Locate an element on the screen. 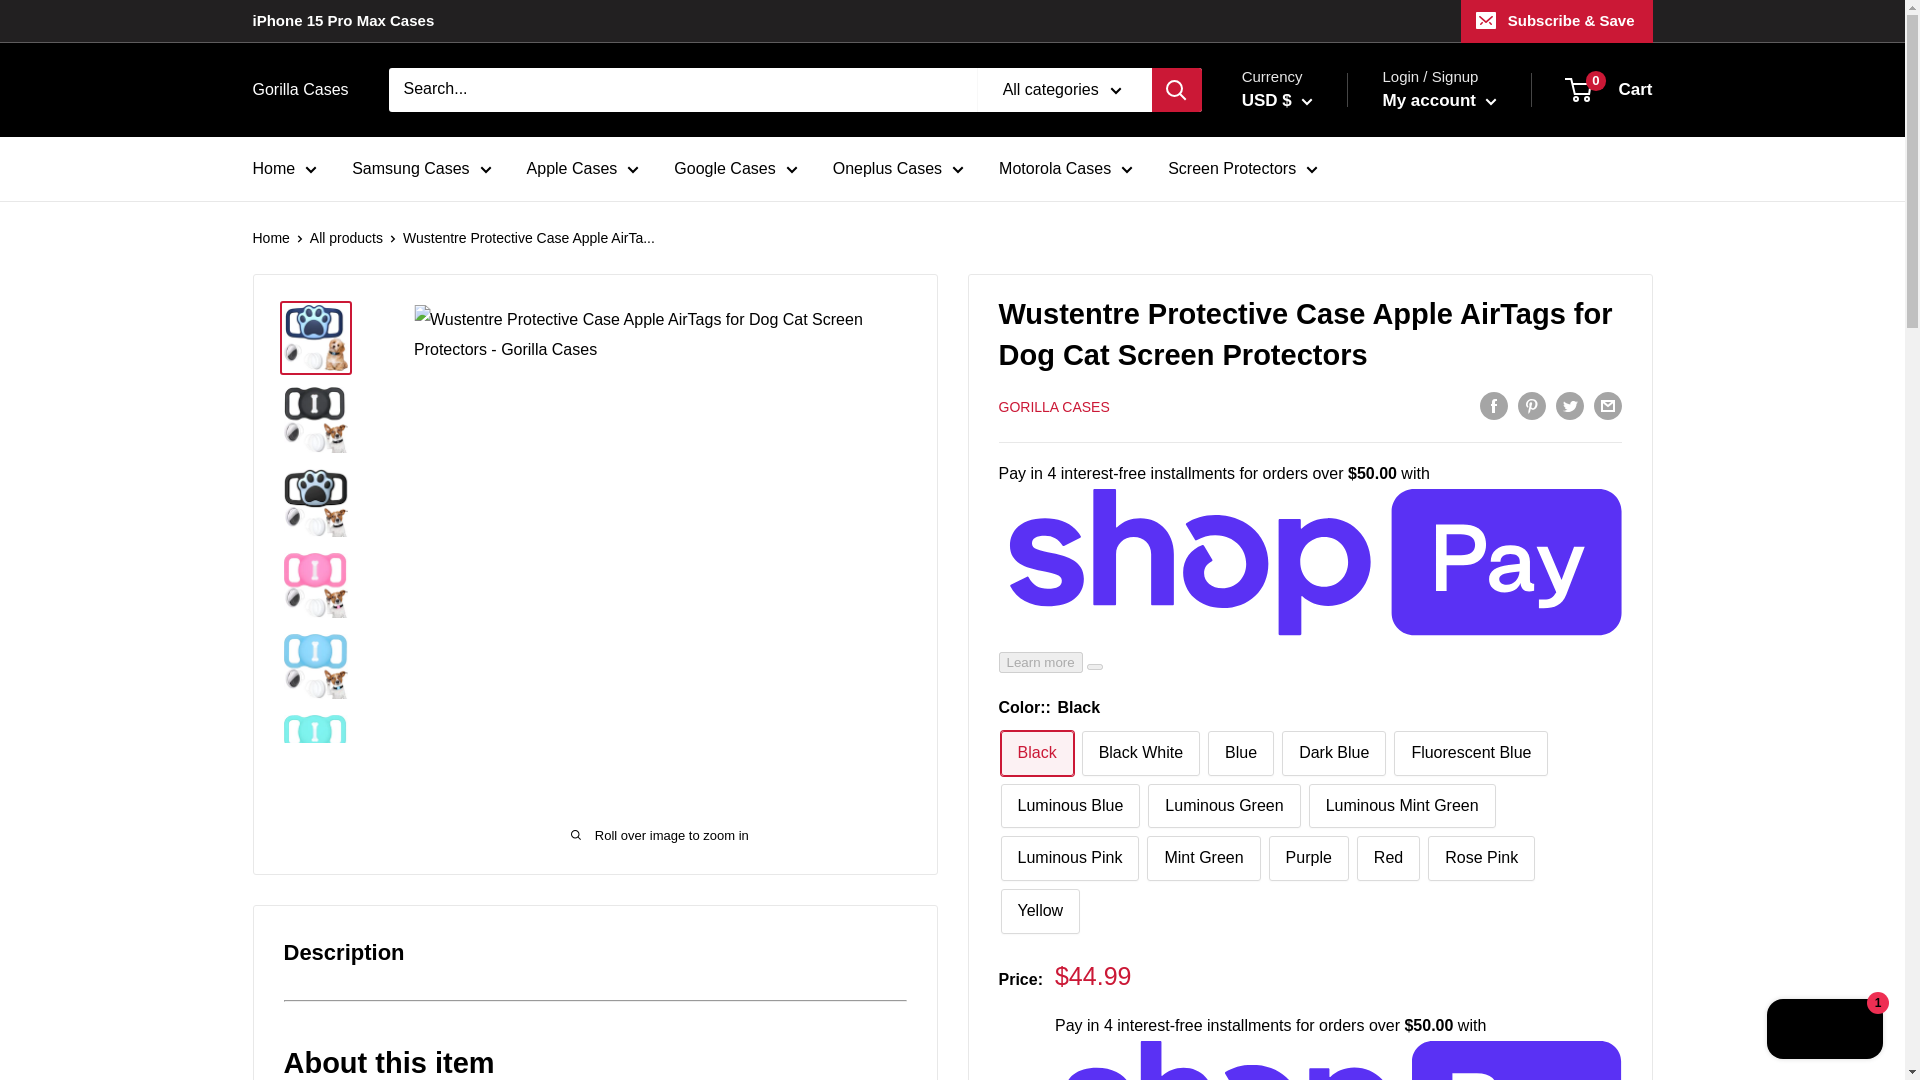 This screenshot has height=1080, width=1920. Luminous Green is located at coordinates (1224, 806).